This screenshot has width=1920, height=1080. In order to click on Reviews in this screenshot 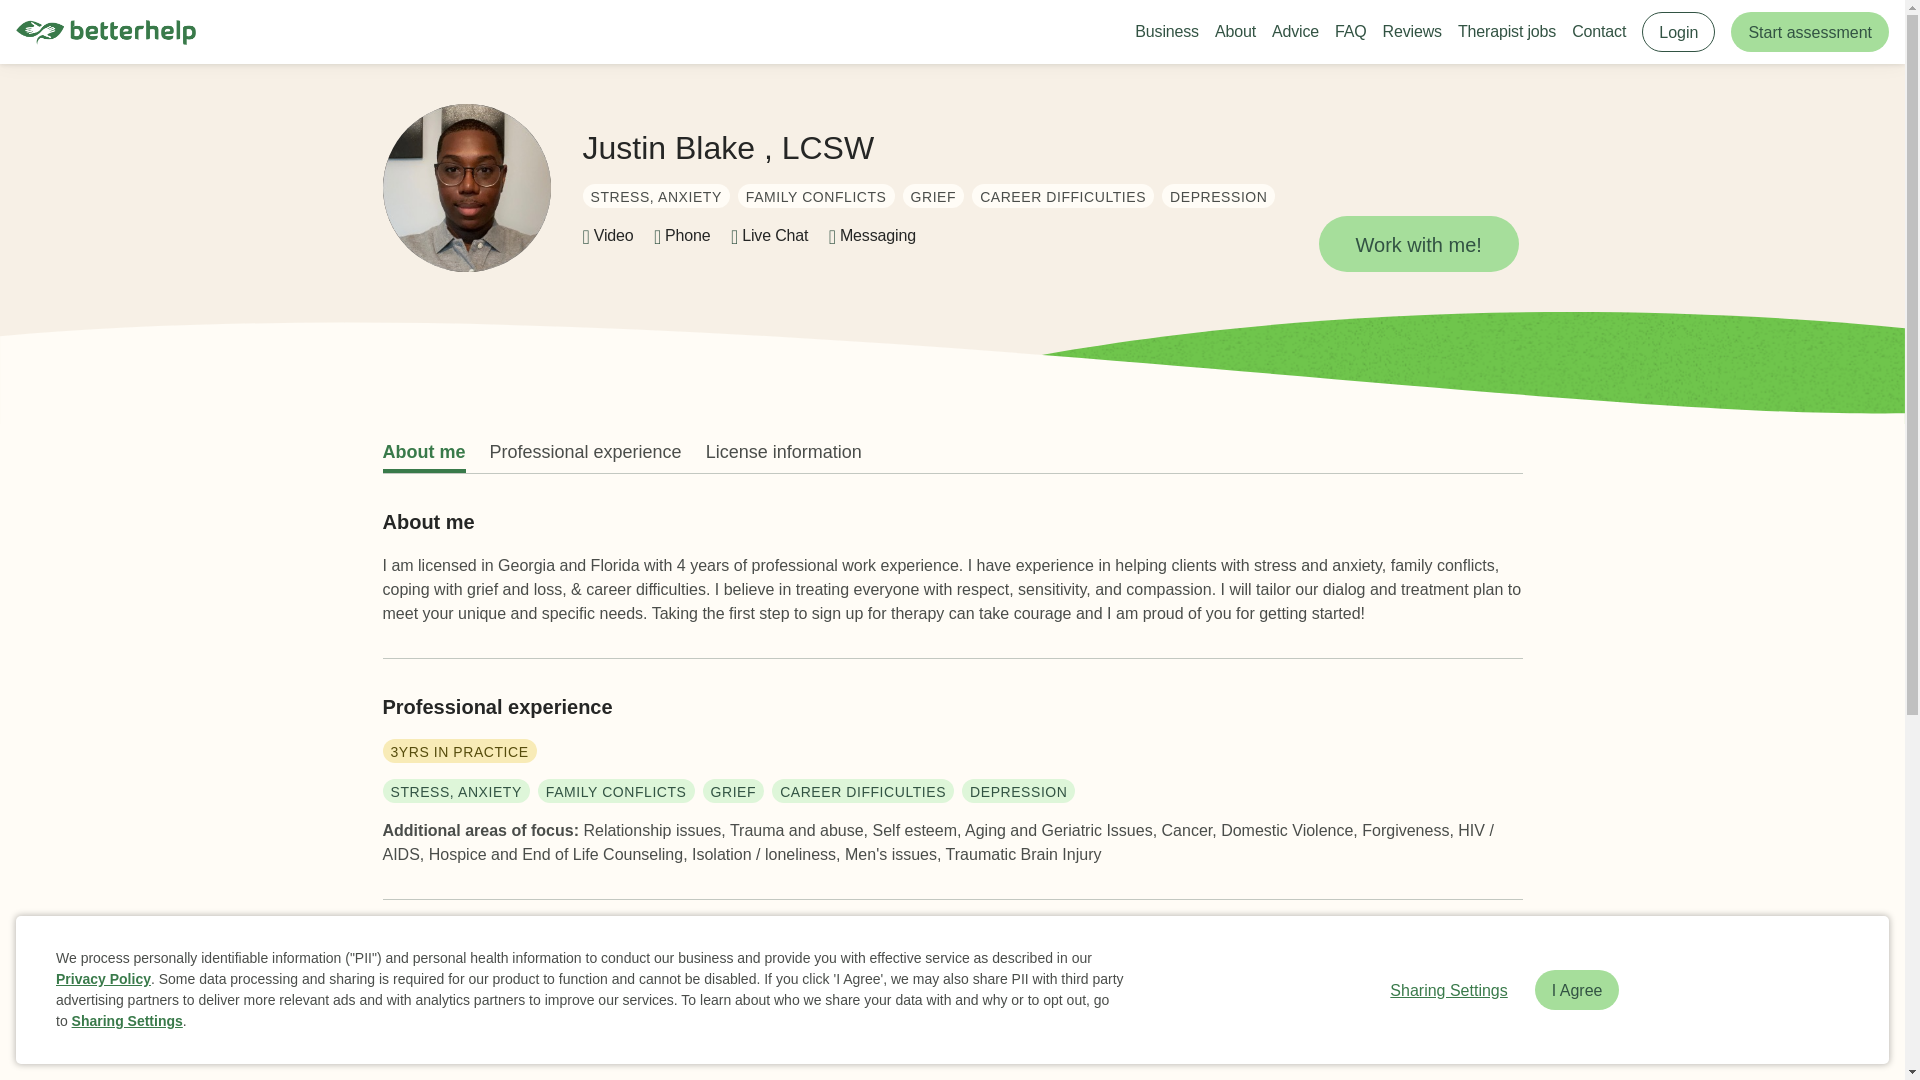, I will do `click(1412, 32)`.